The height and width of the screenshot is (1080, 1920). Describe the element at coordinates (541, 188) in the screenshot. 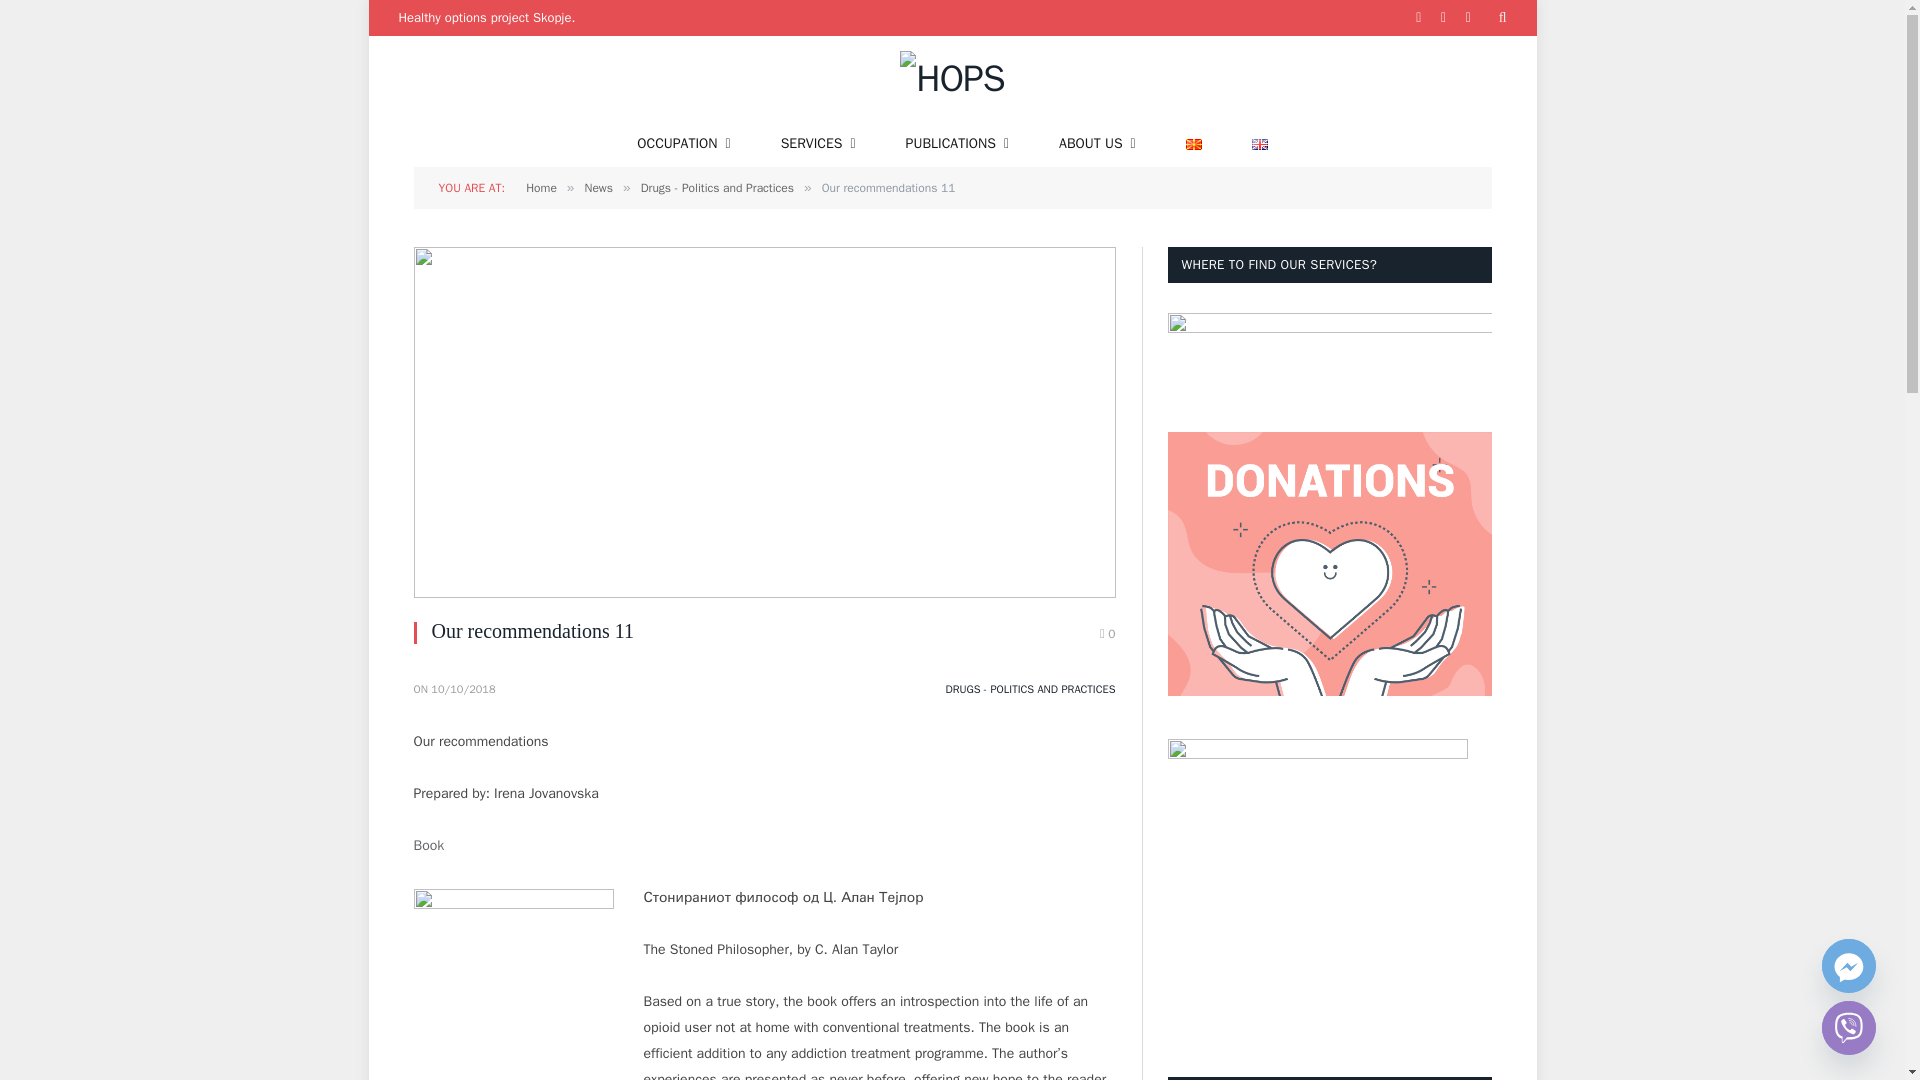

I see `Home` at that location.